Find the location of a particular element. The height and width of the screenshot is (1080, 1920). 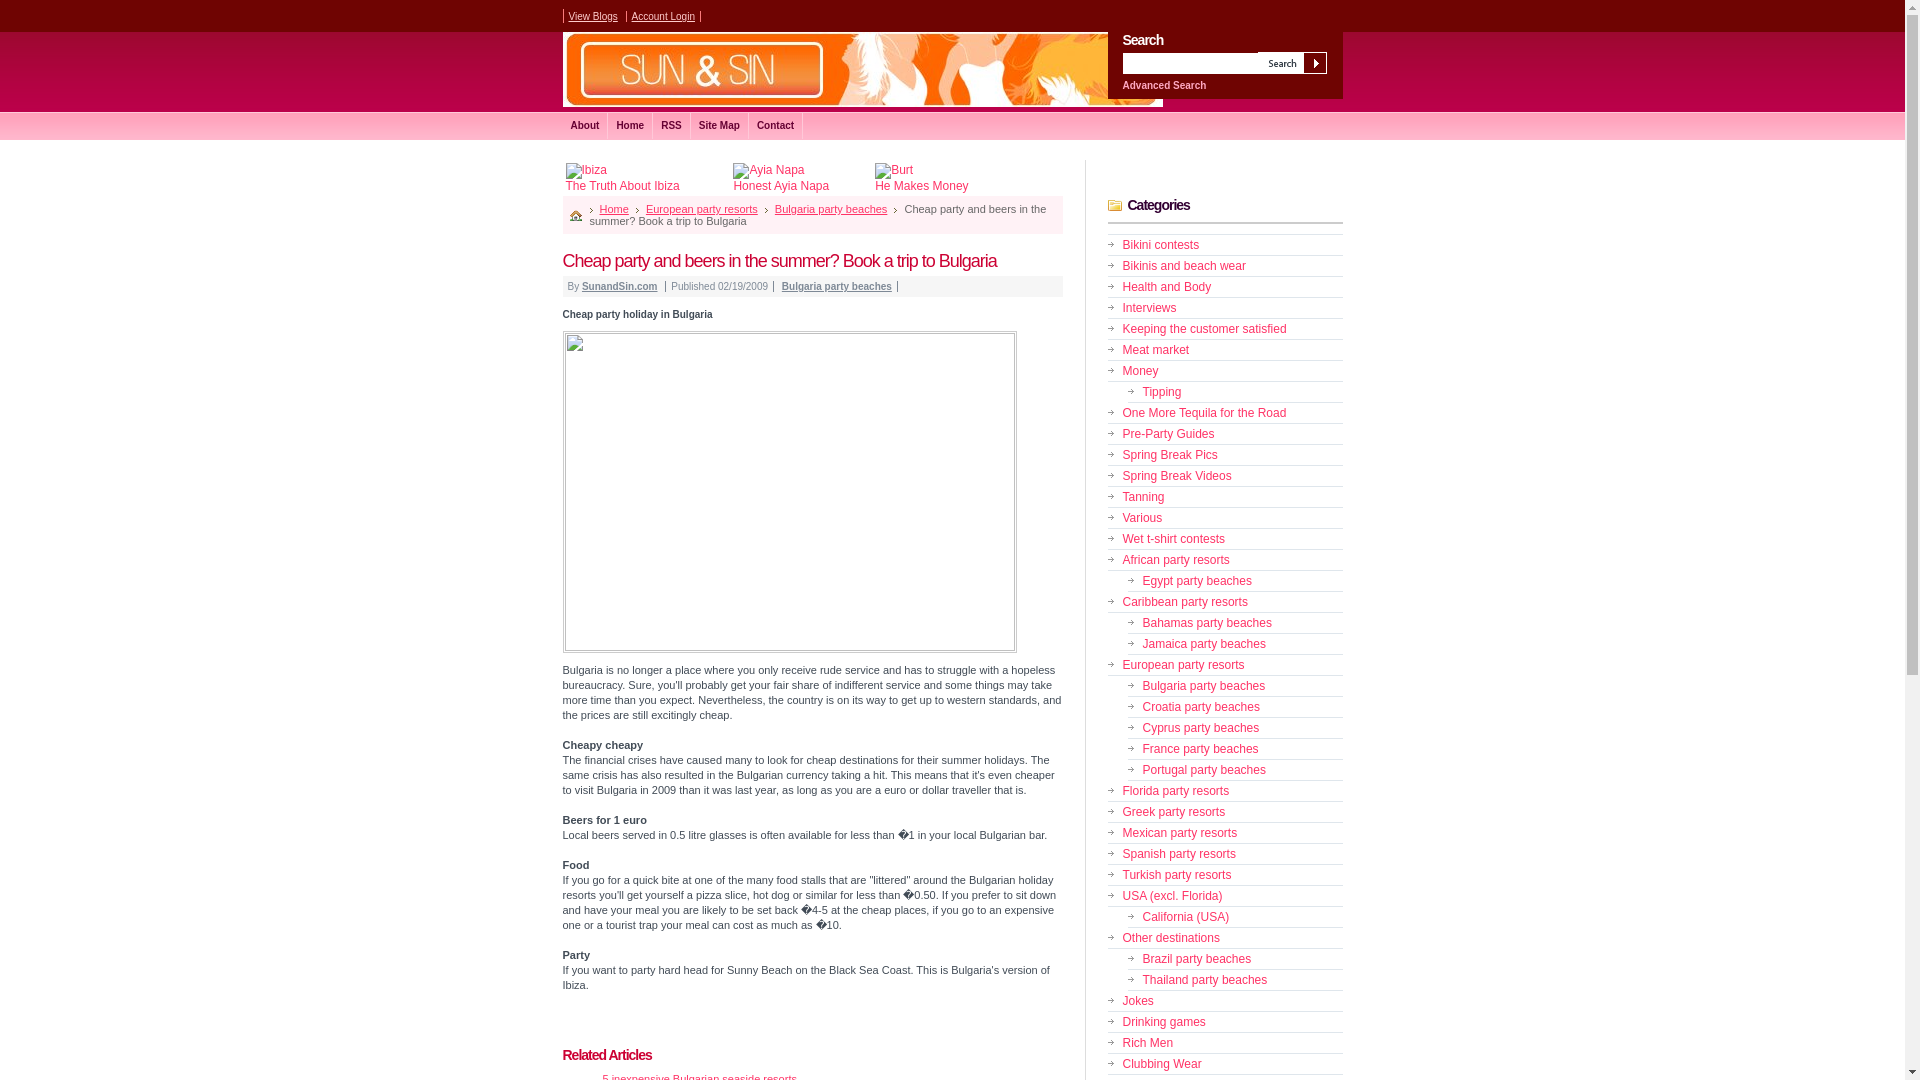

RSS is located at coordinates (672, 126).